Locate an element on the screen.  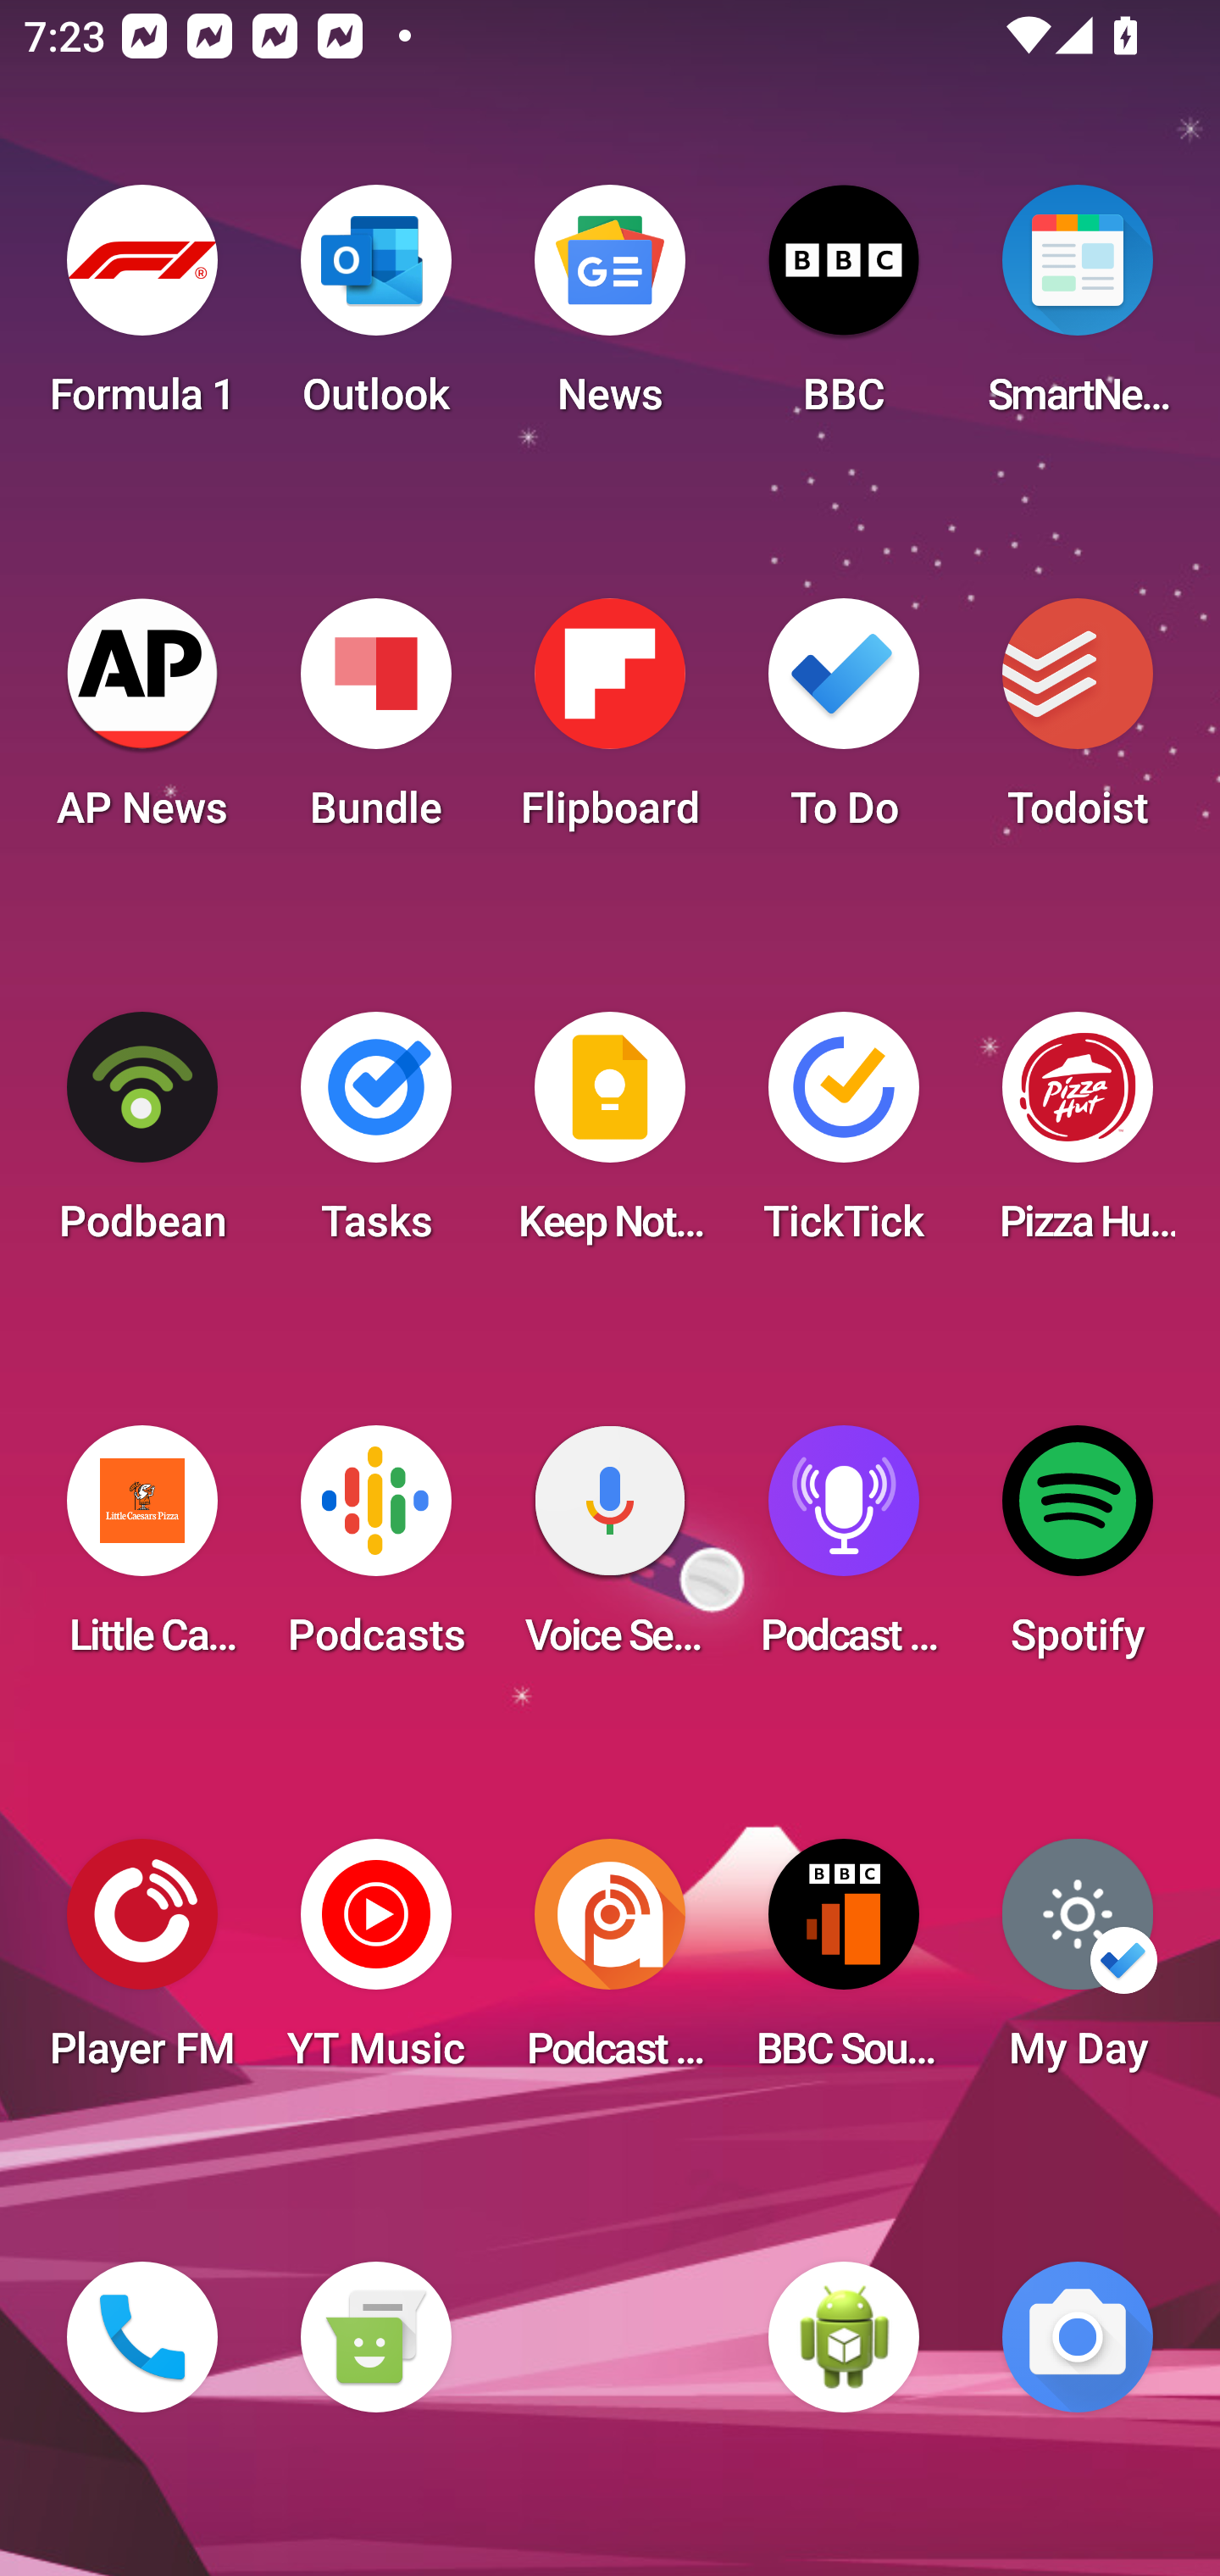
Little Caesars Pizza is located at coordinates (142, 1551).